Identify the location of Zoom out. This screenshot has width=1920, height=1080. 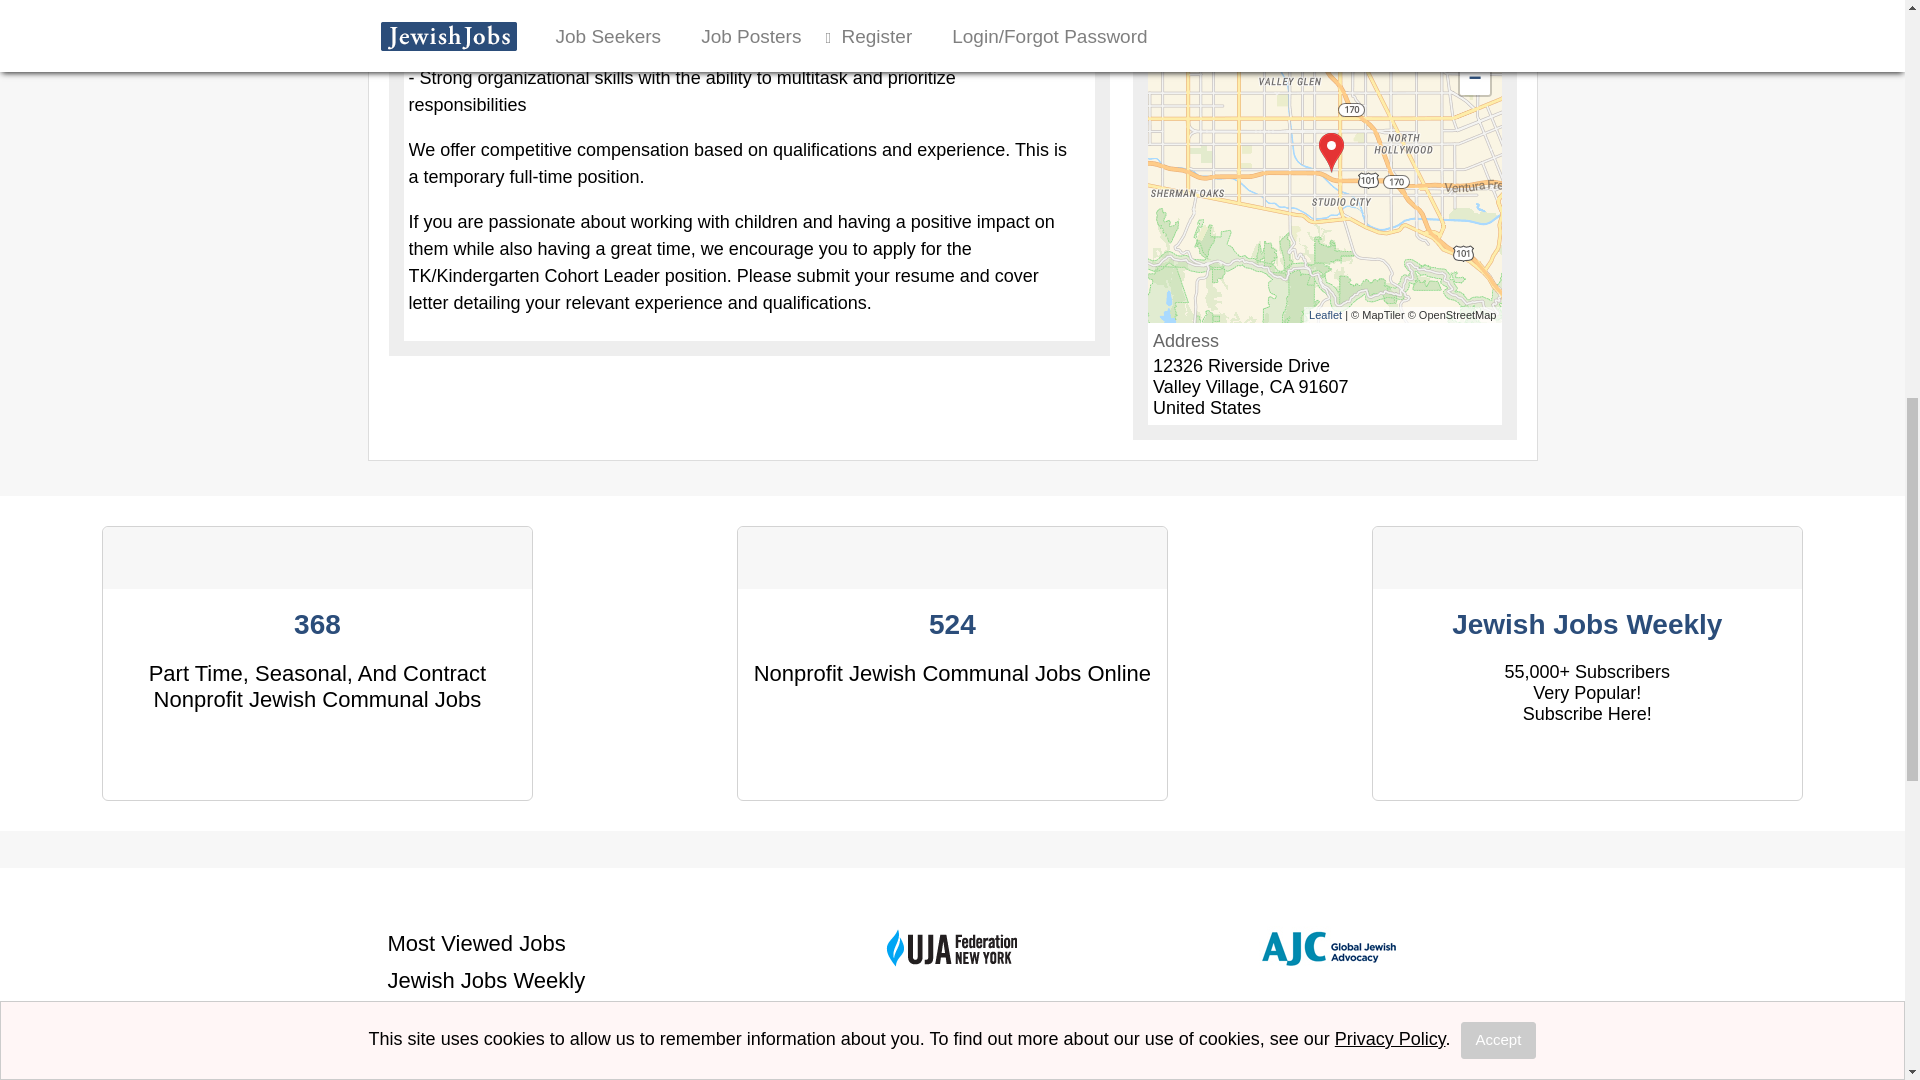
(1474, 80).